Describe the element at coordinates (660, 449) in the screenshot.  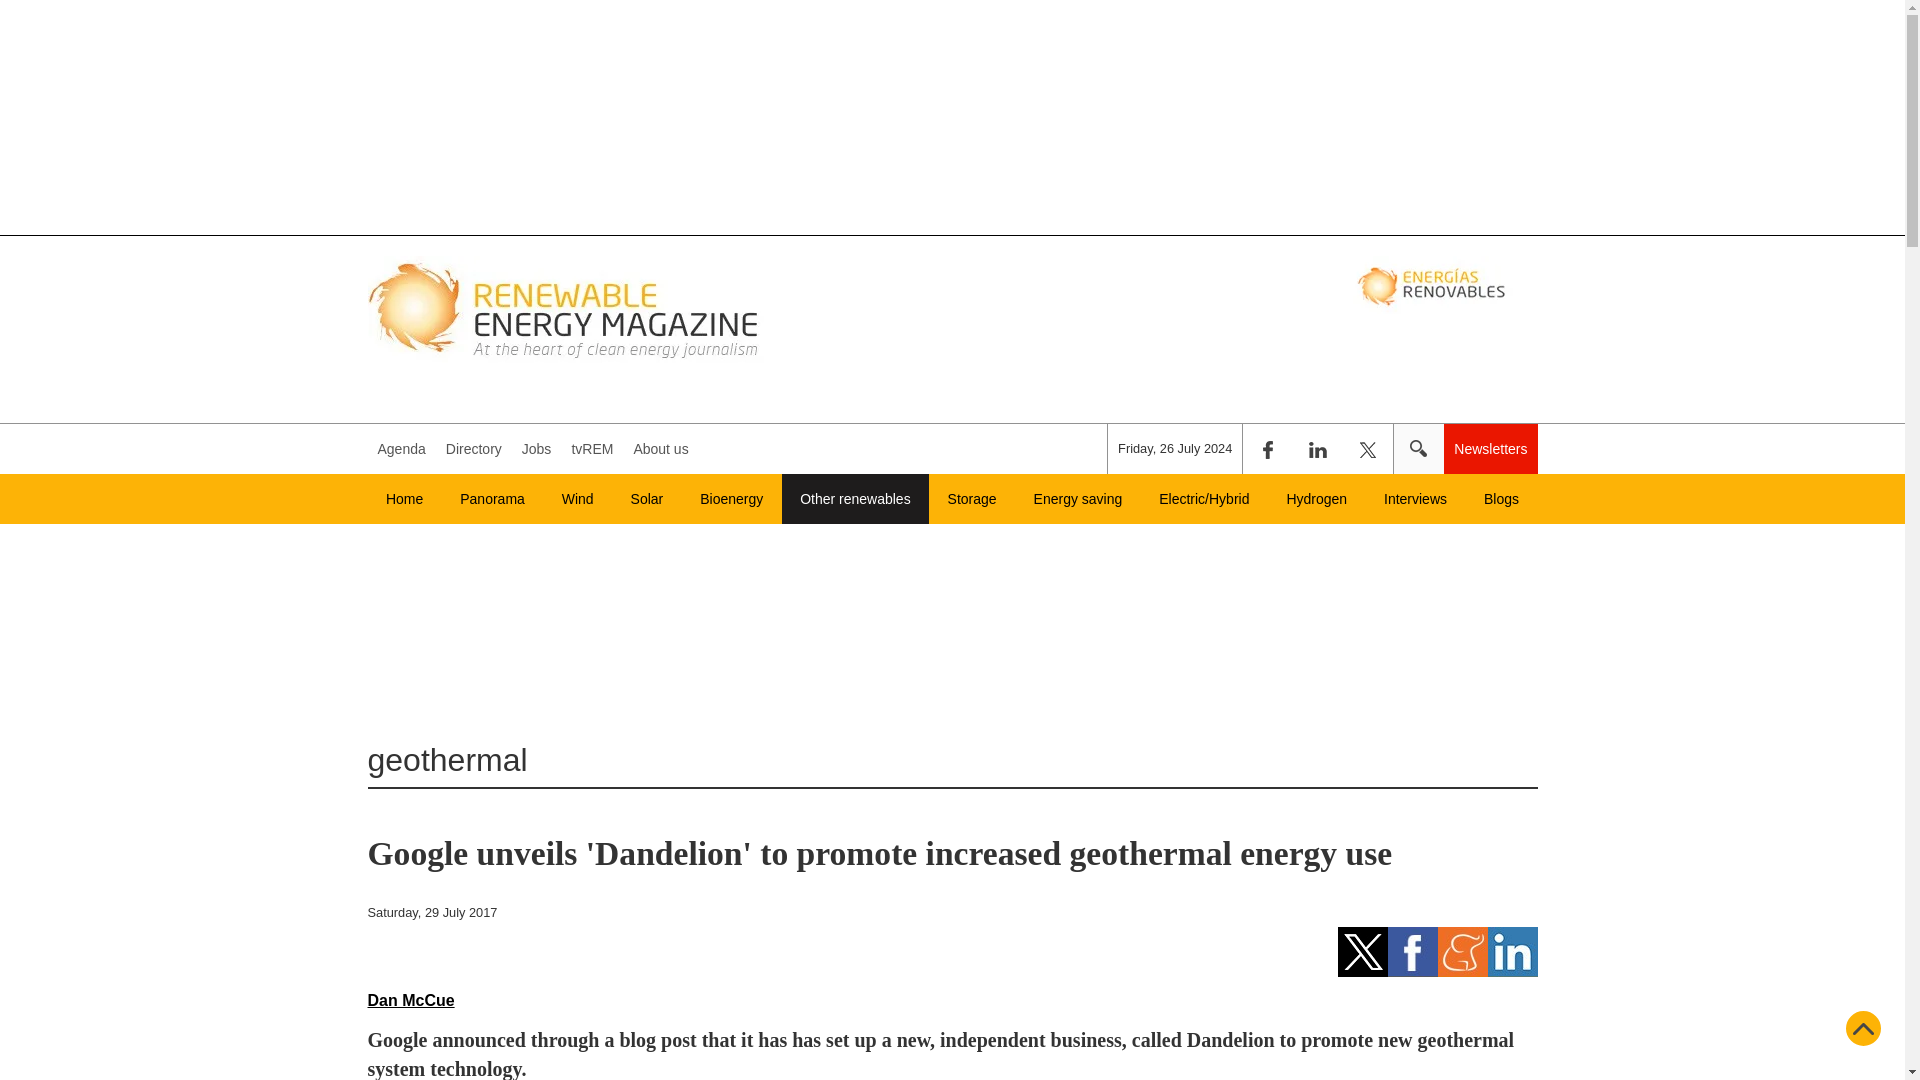
I see `Go to About us` at that location.